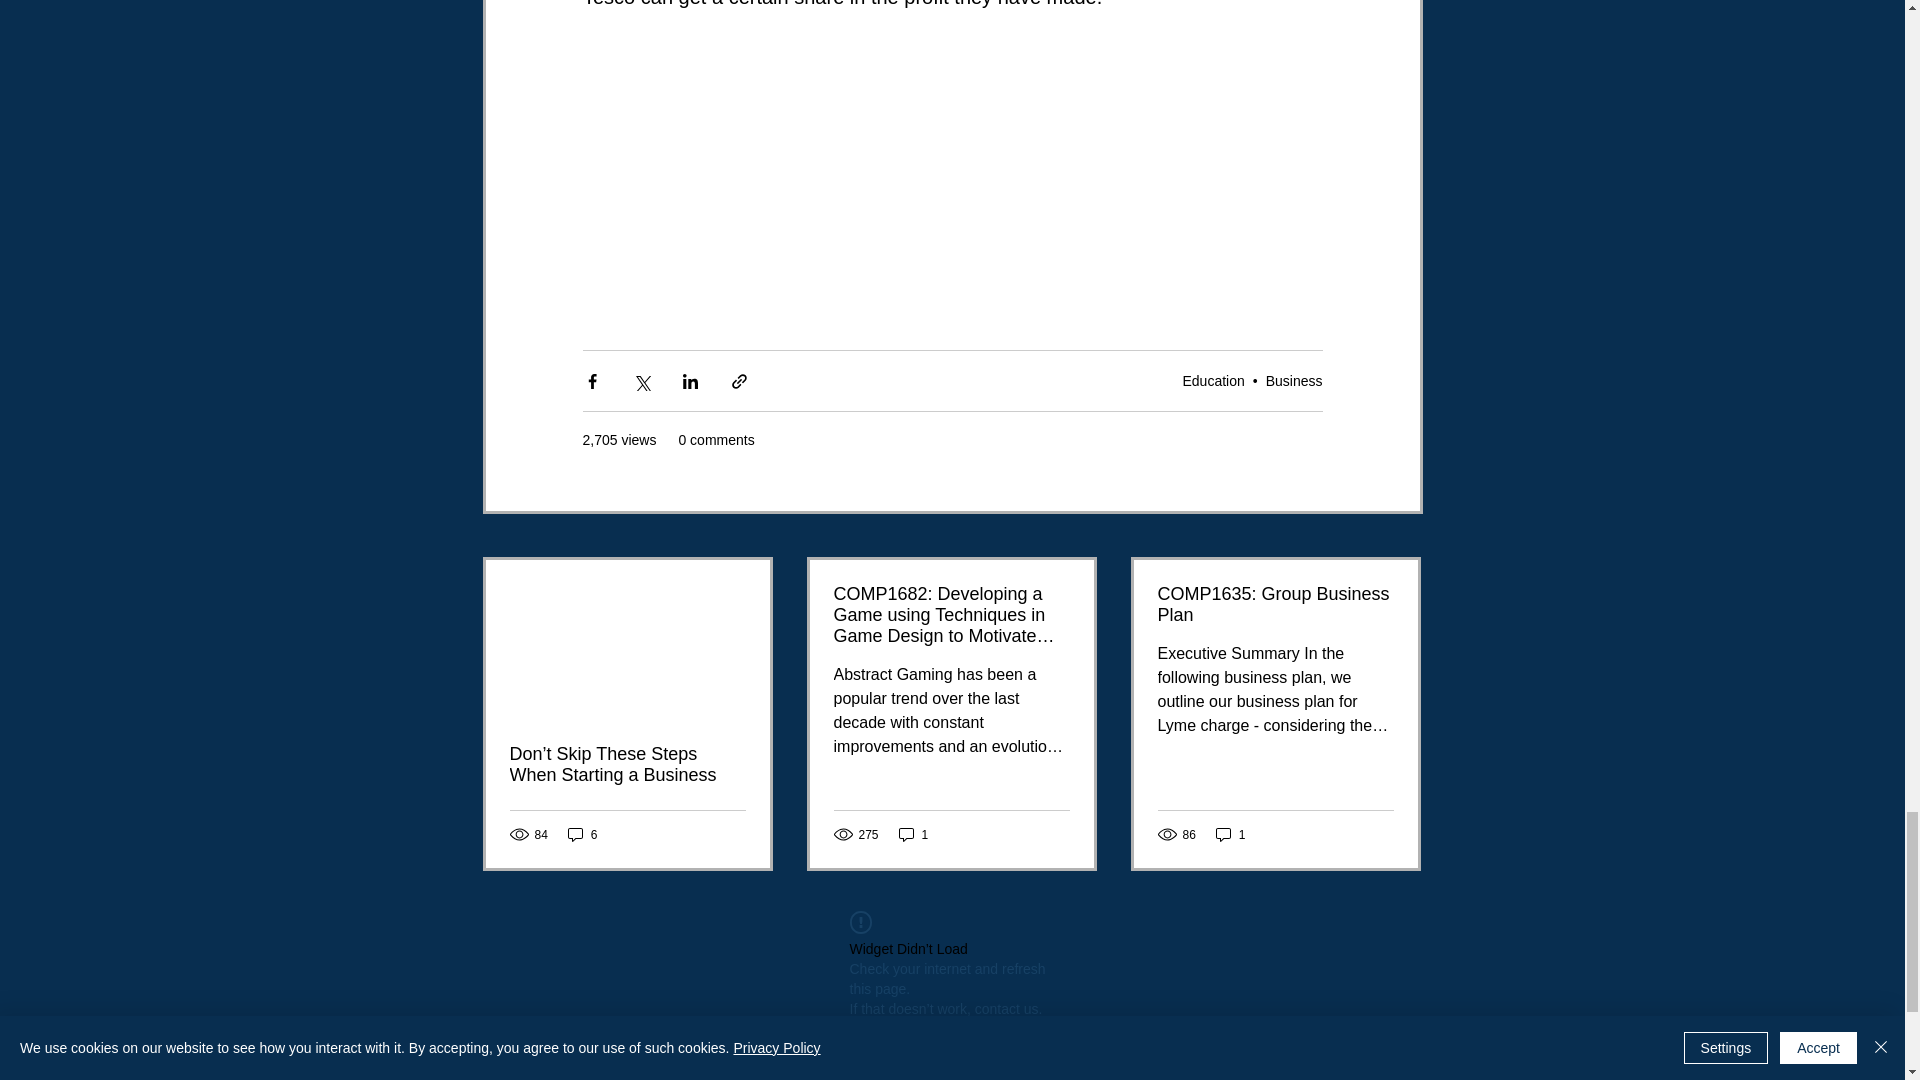 The image size is (1920, 1080). Describe the element at coordinates (1213, 379) in the screenshot. I see `Education` at that location.